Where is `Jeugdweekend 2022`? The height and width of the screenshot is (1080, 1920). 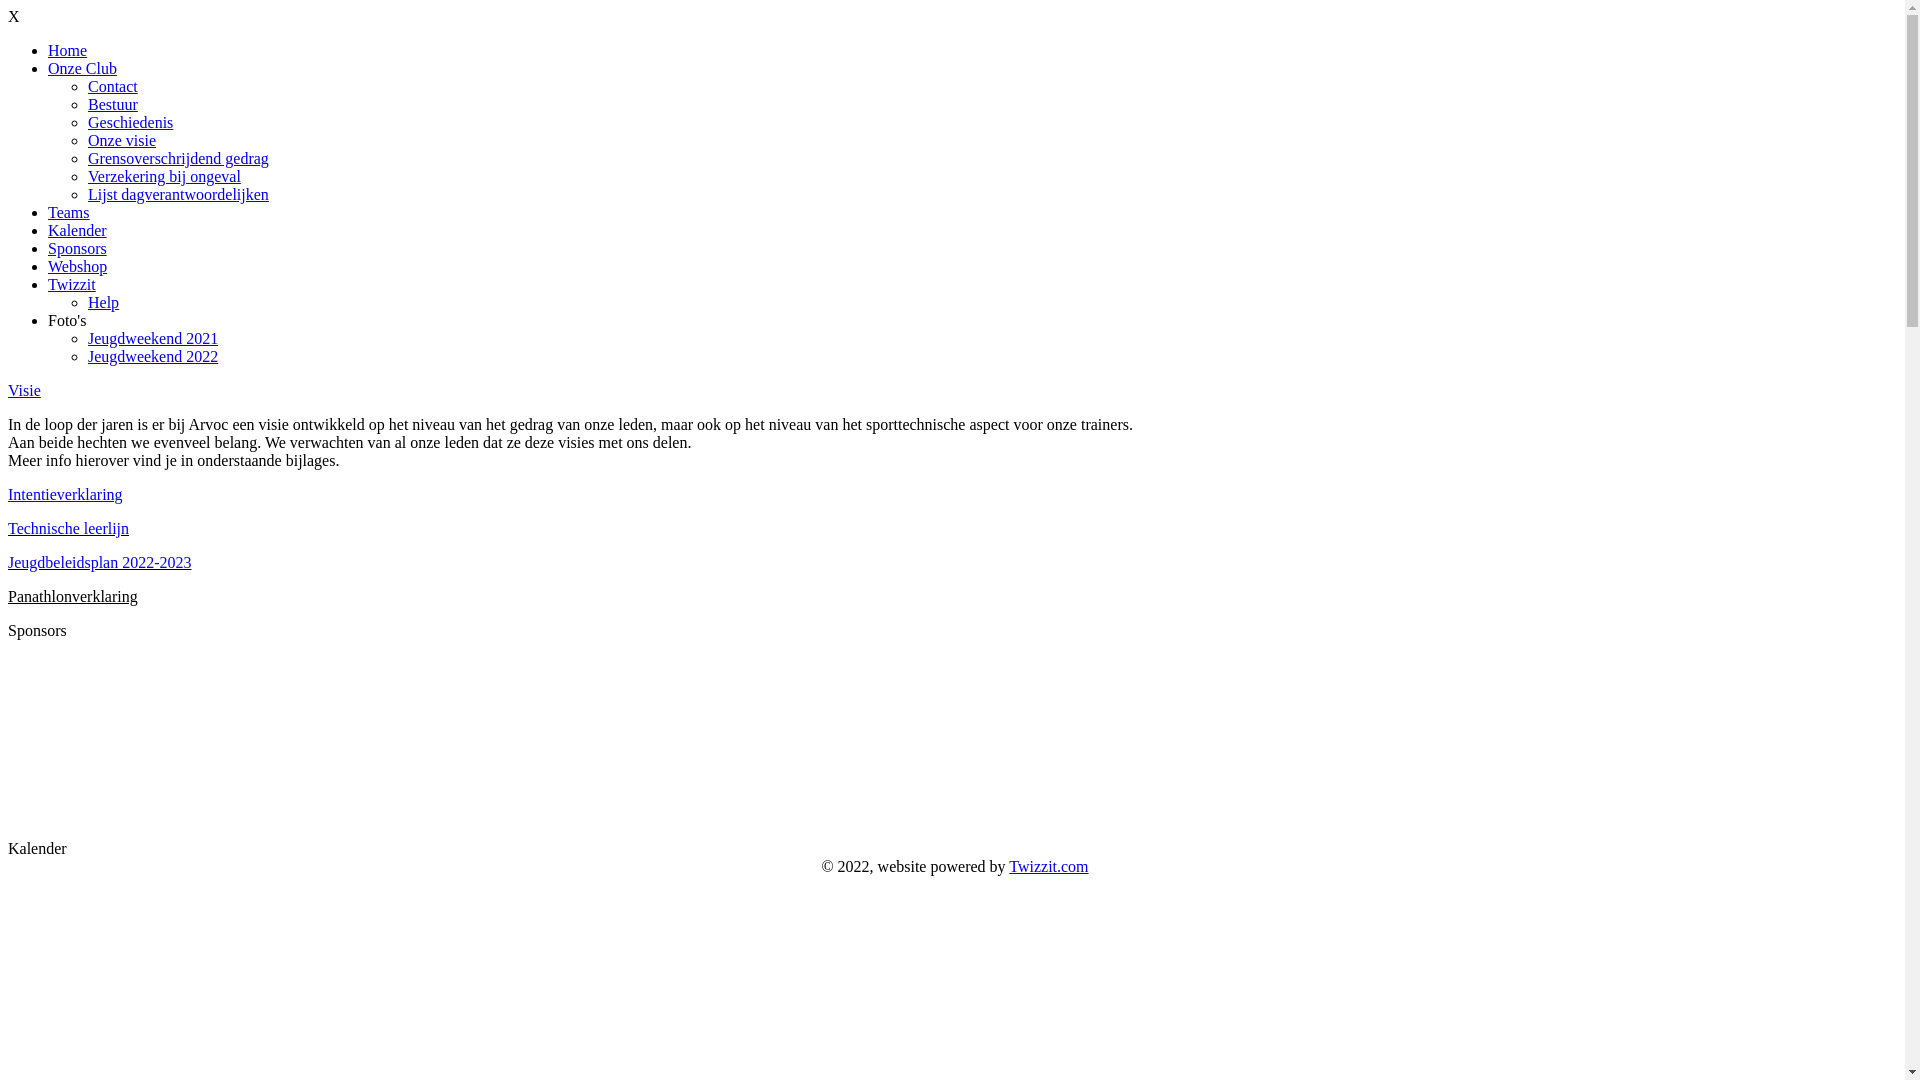 Jeugdweekend 2022 is located at coordinates (153, 356).